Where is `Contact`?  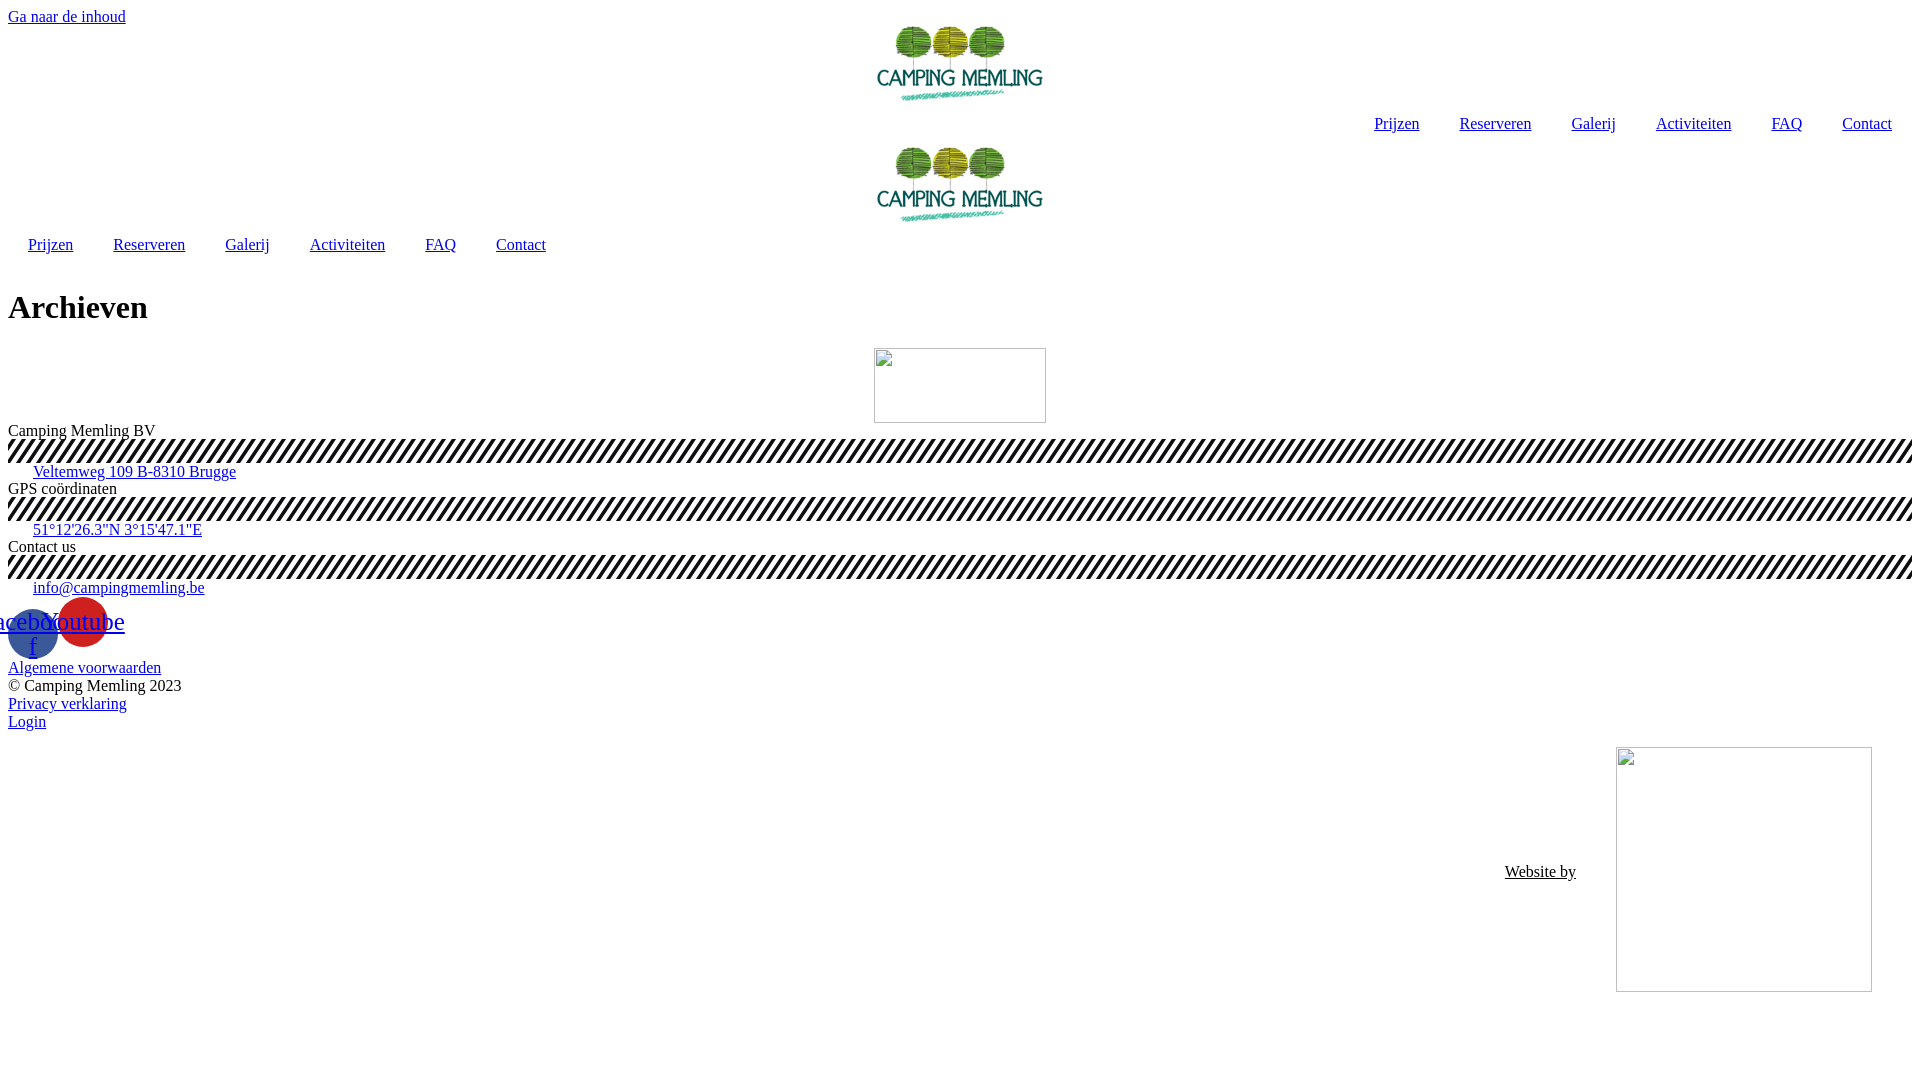 Contact is located at coordinates (1867, 124).